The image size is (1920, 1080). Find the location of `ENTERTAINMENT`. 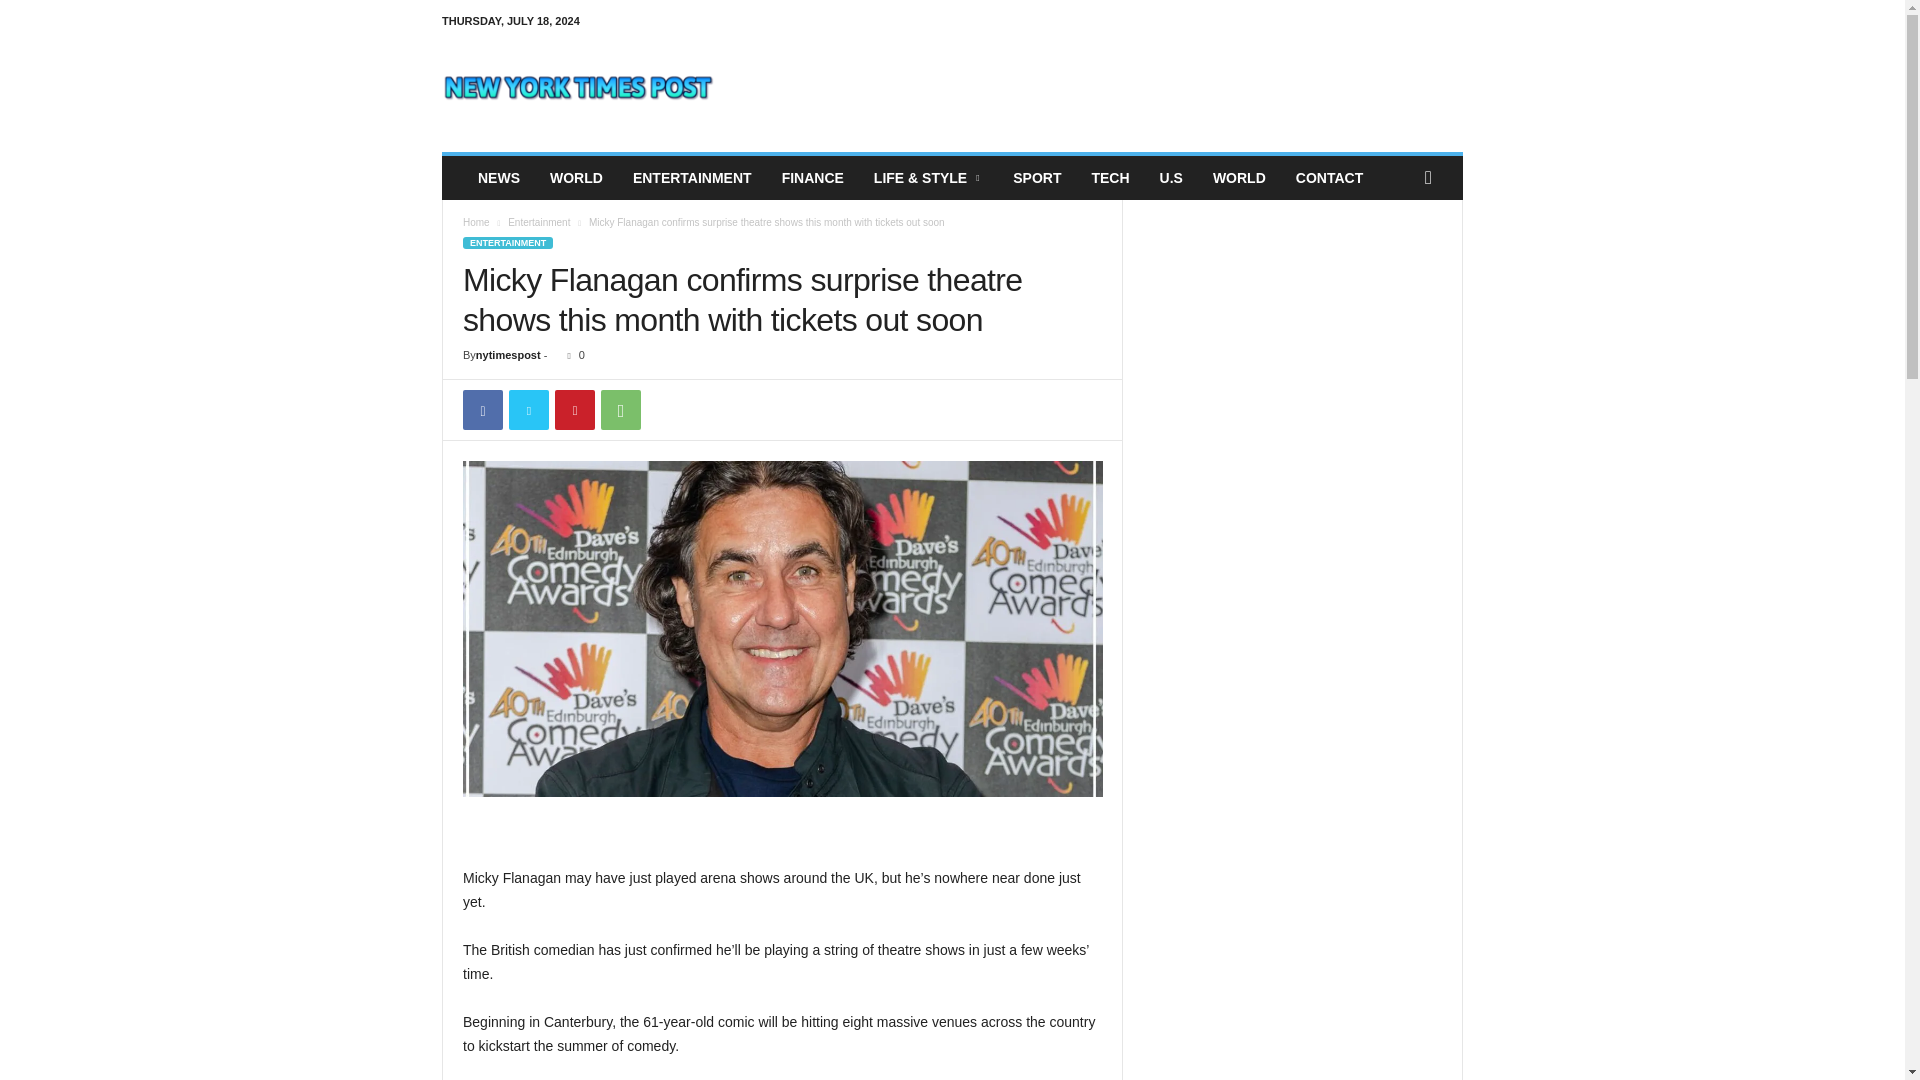

ENTERTAINMENT is located at coordinates (507, 242).